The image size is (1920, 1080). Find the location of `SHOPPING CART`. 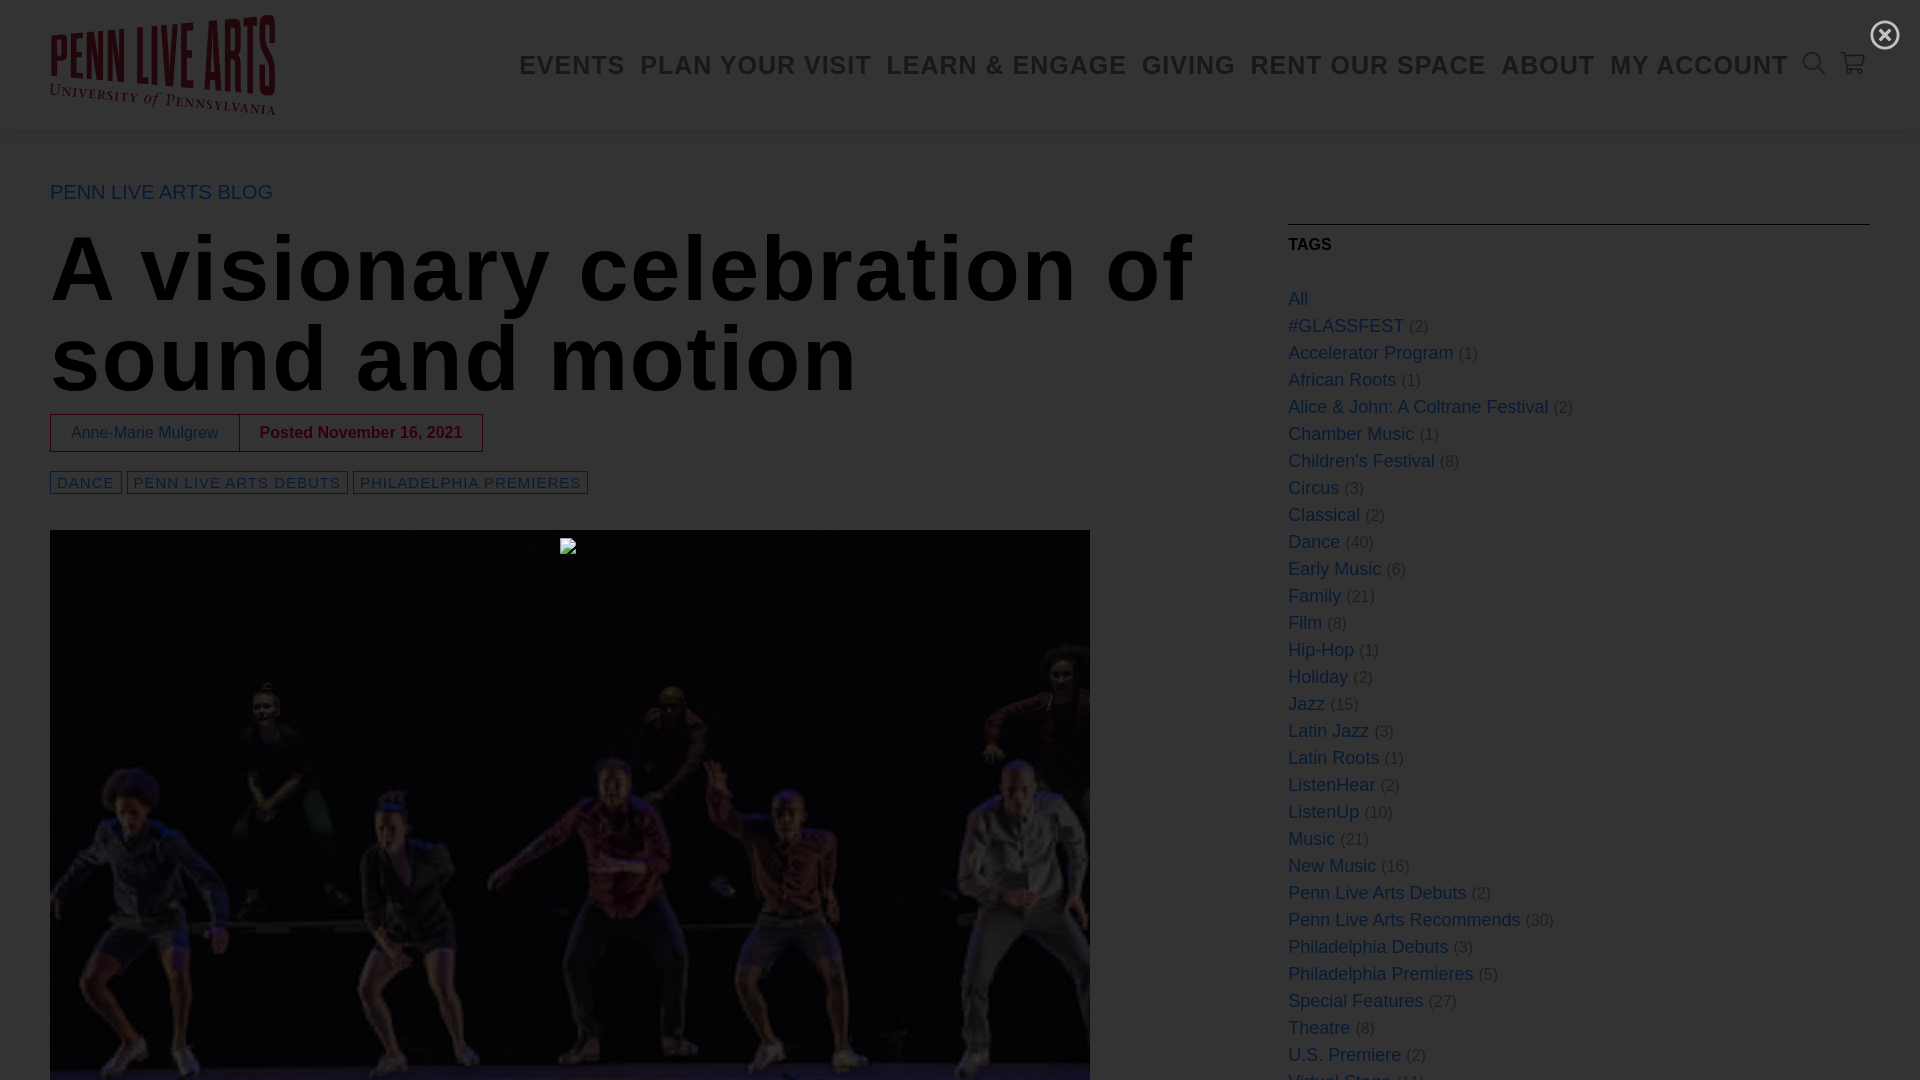

SHOPPING CART is located at coordinates (1852, 62).